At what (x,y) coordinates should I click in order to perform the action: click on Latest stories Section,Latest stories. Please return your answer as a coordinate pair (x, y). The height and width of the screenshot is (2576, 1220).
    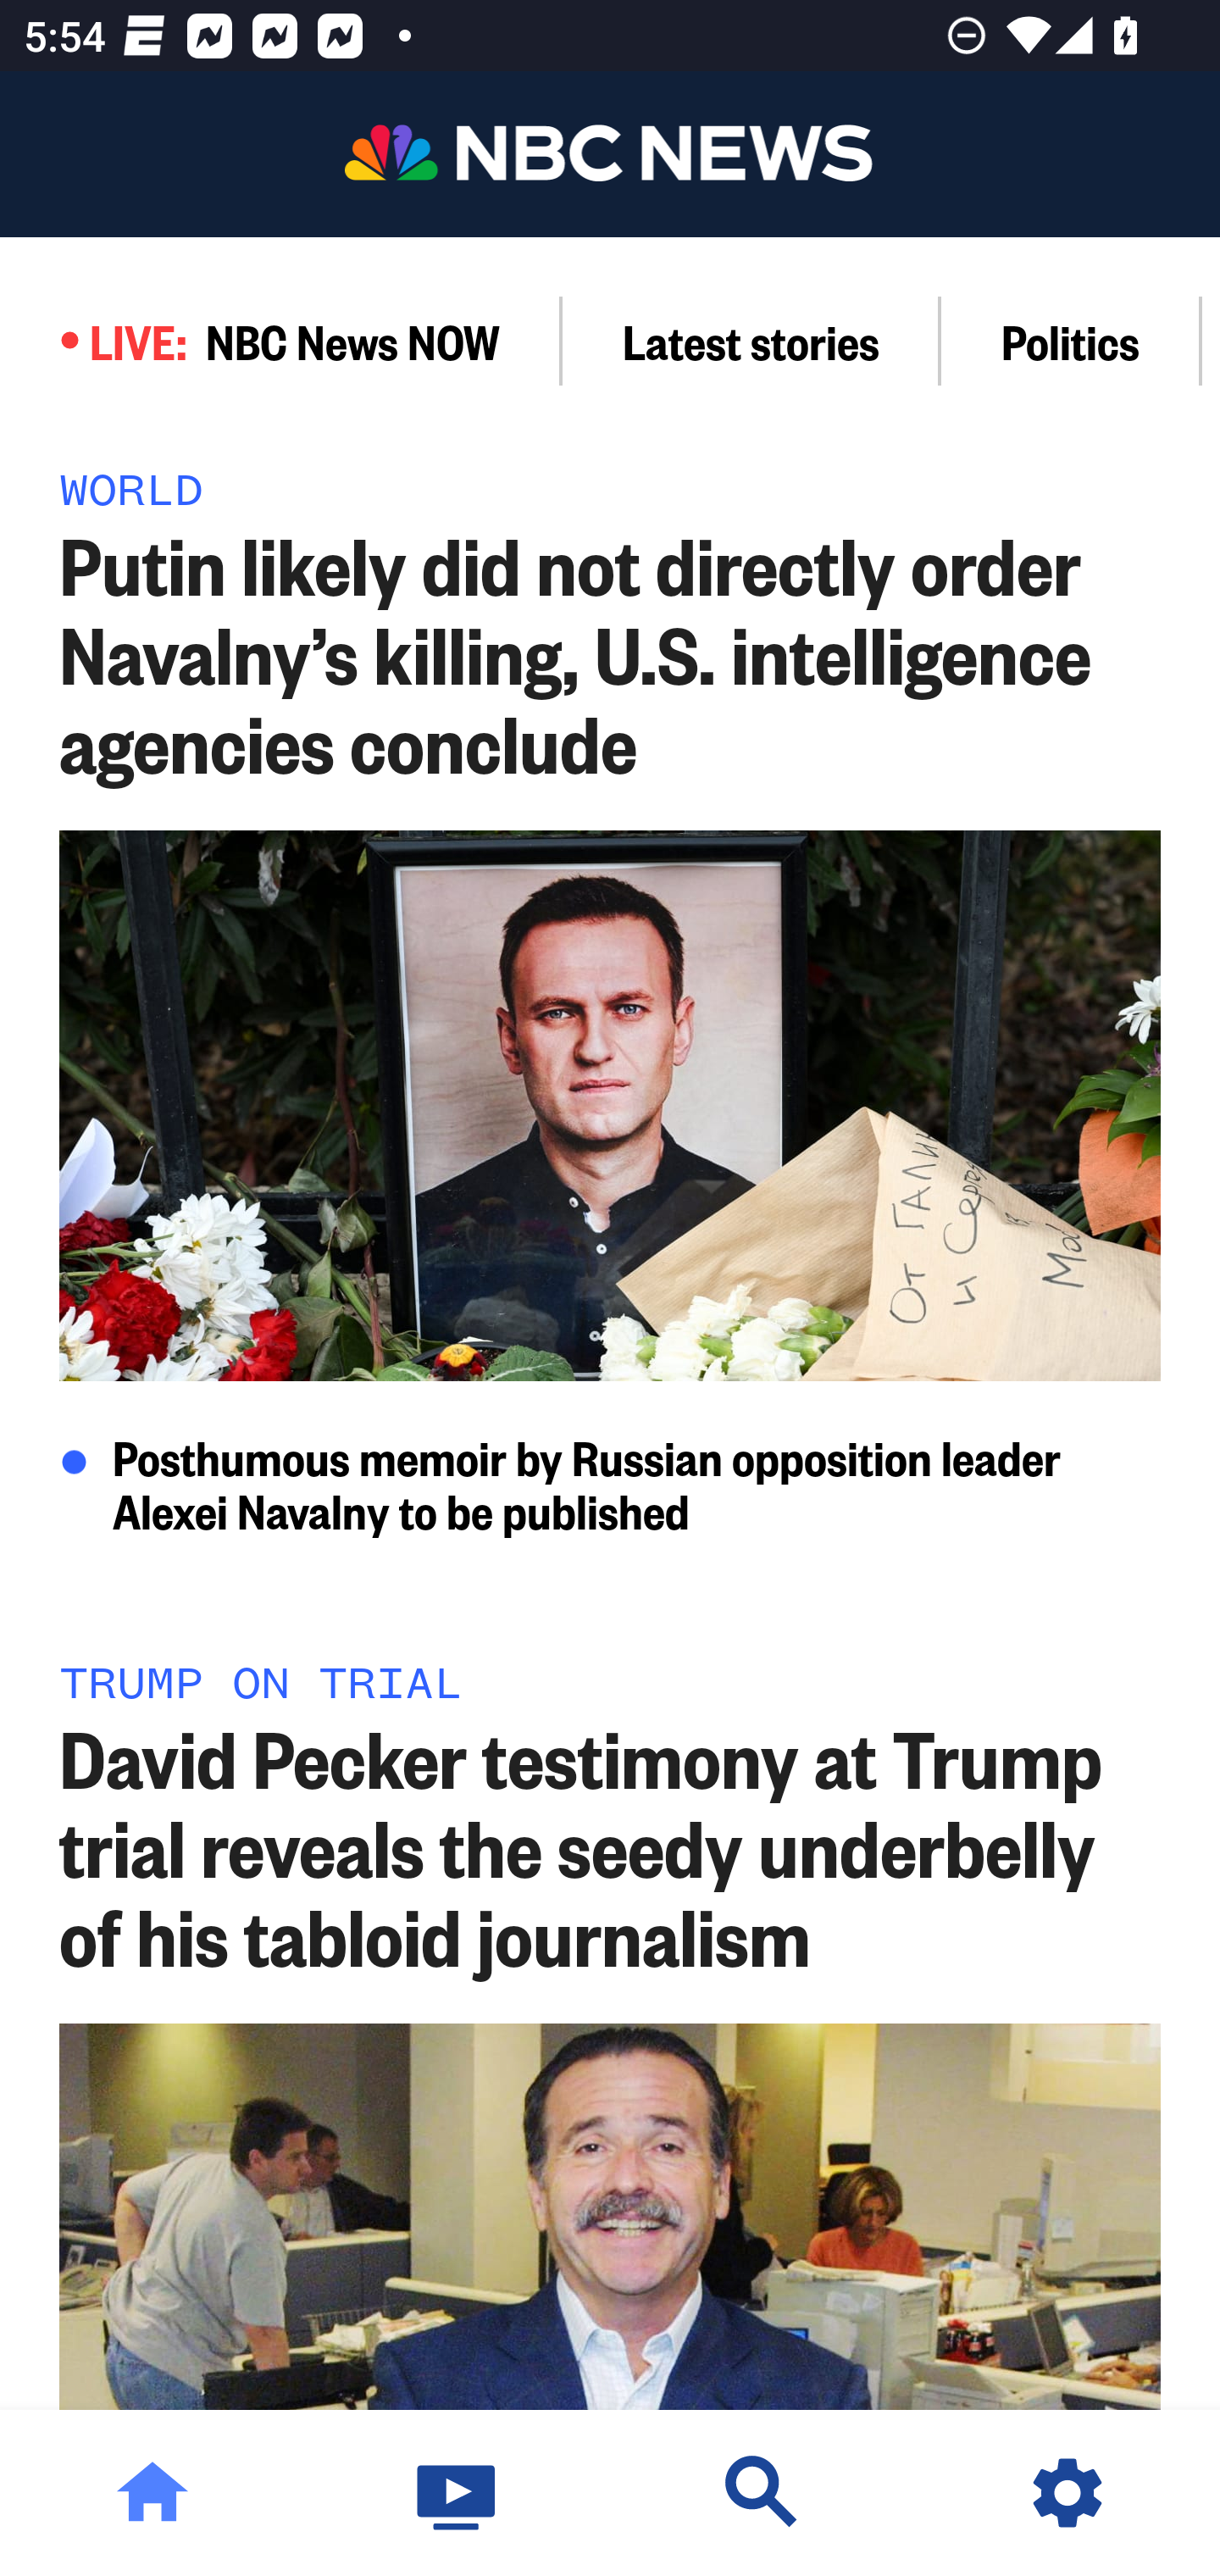
    Looking at the image, I should click on (751, 341).